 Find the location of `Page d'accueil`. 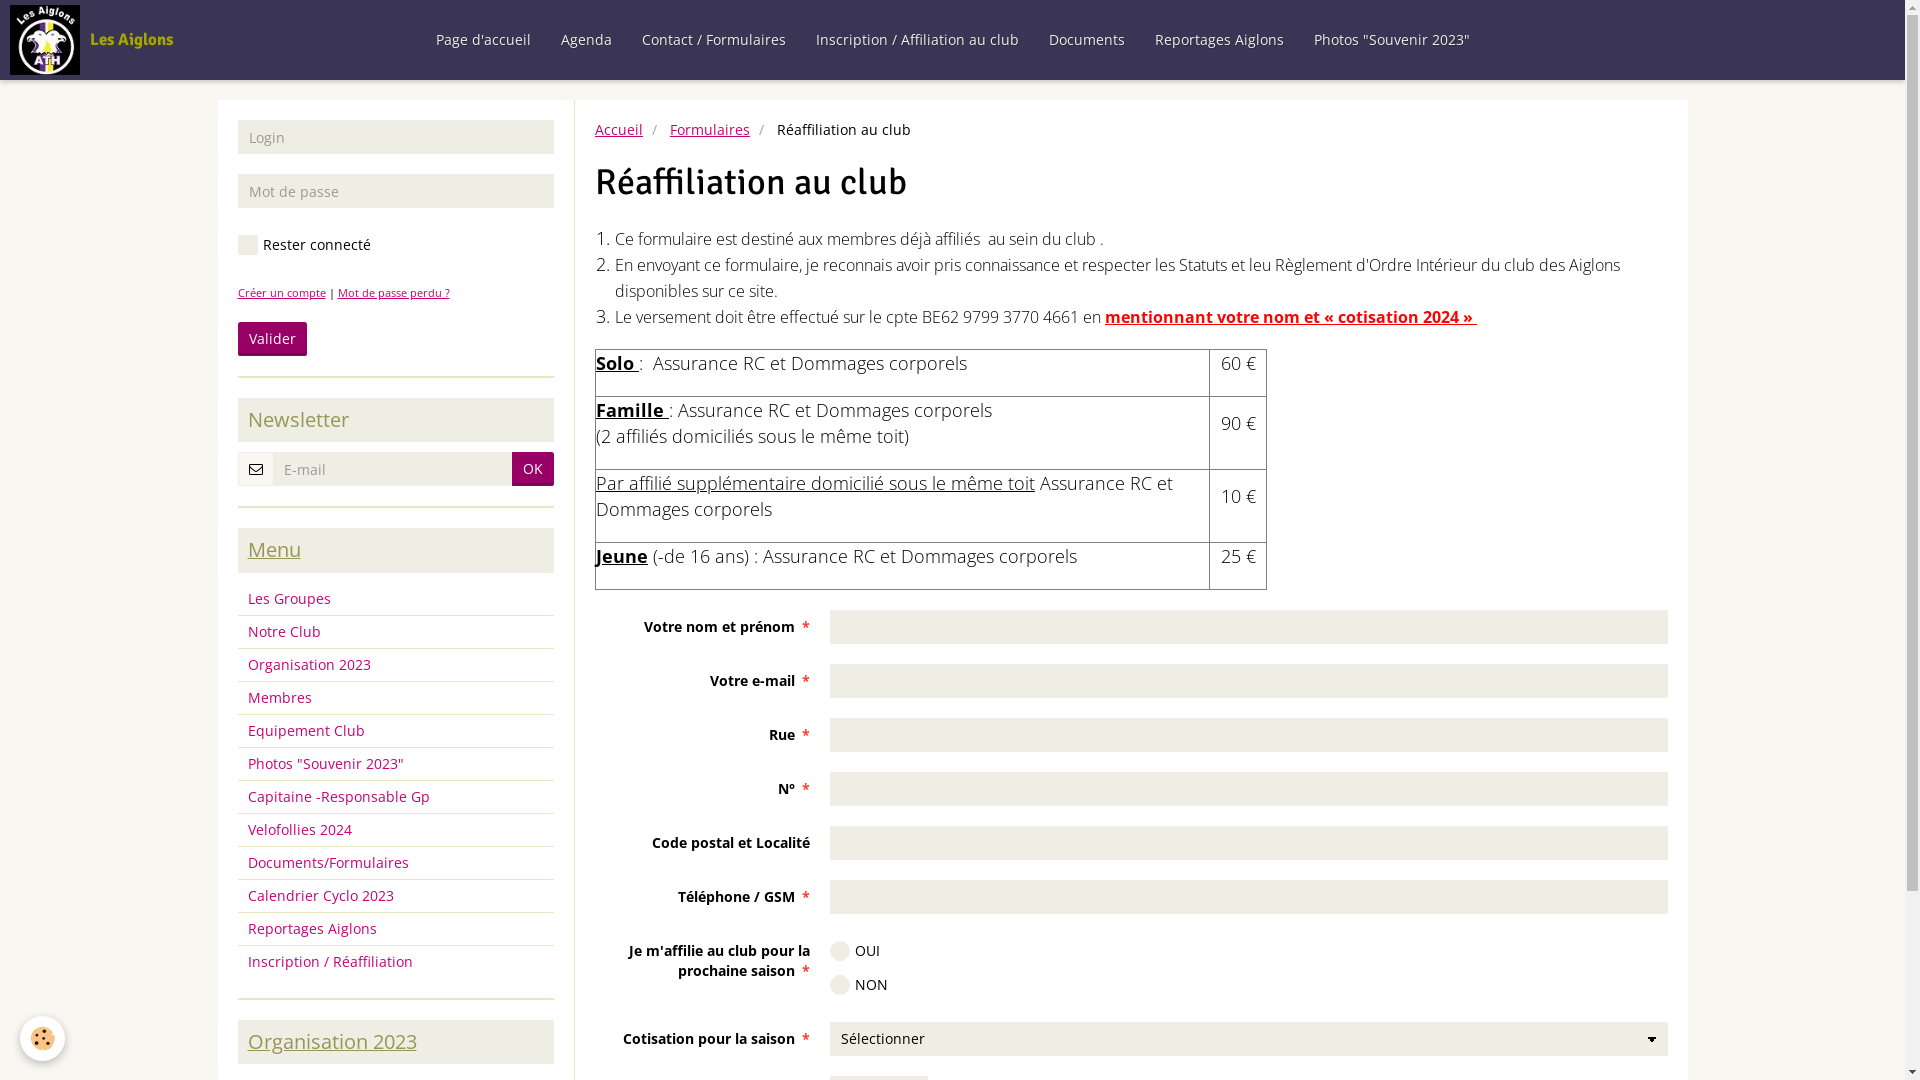

Page d'accueil is located at coordinates (482, 40).